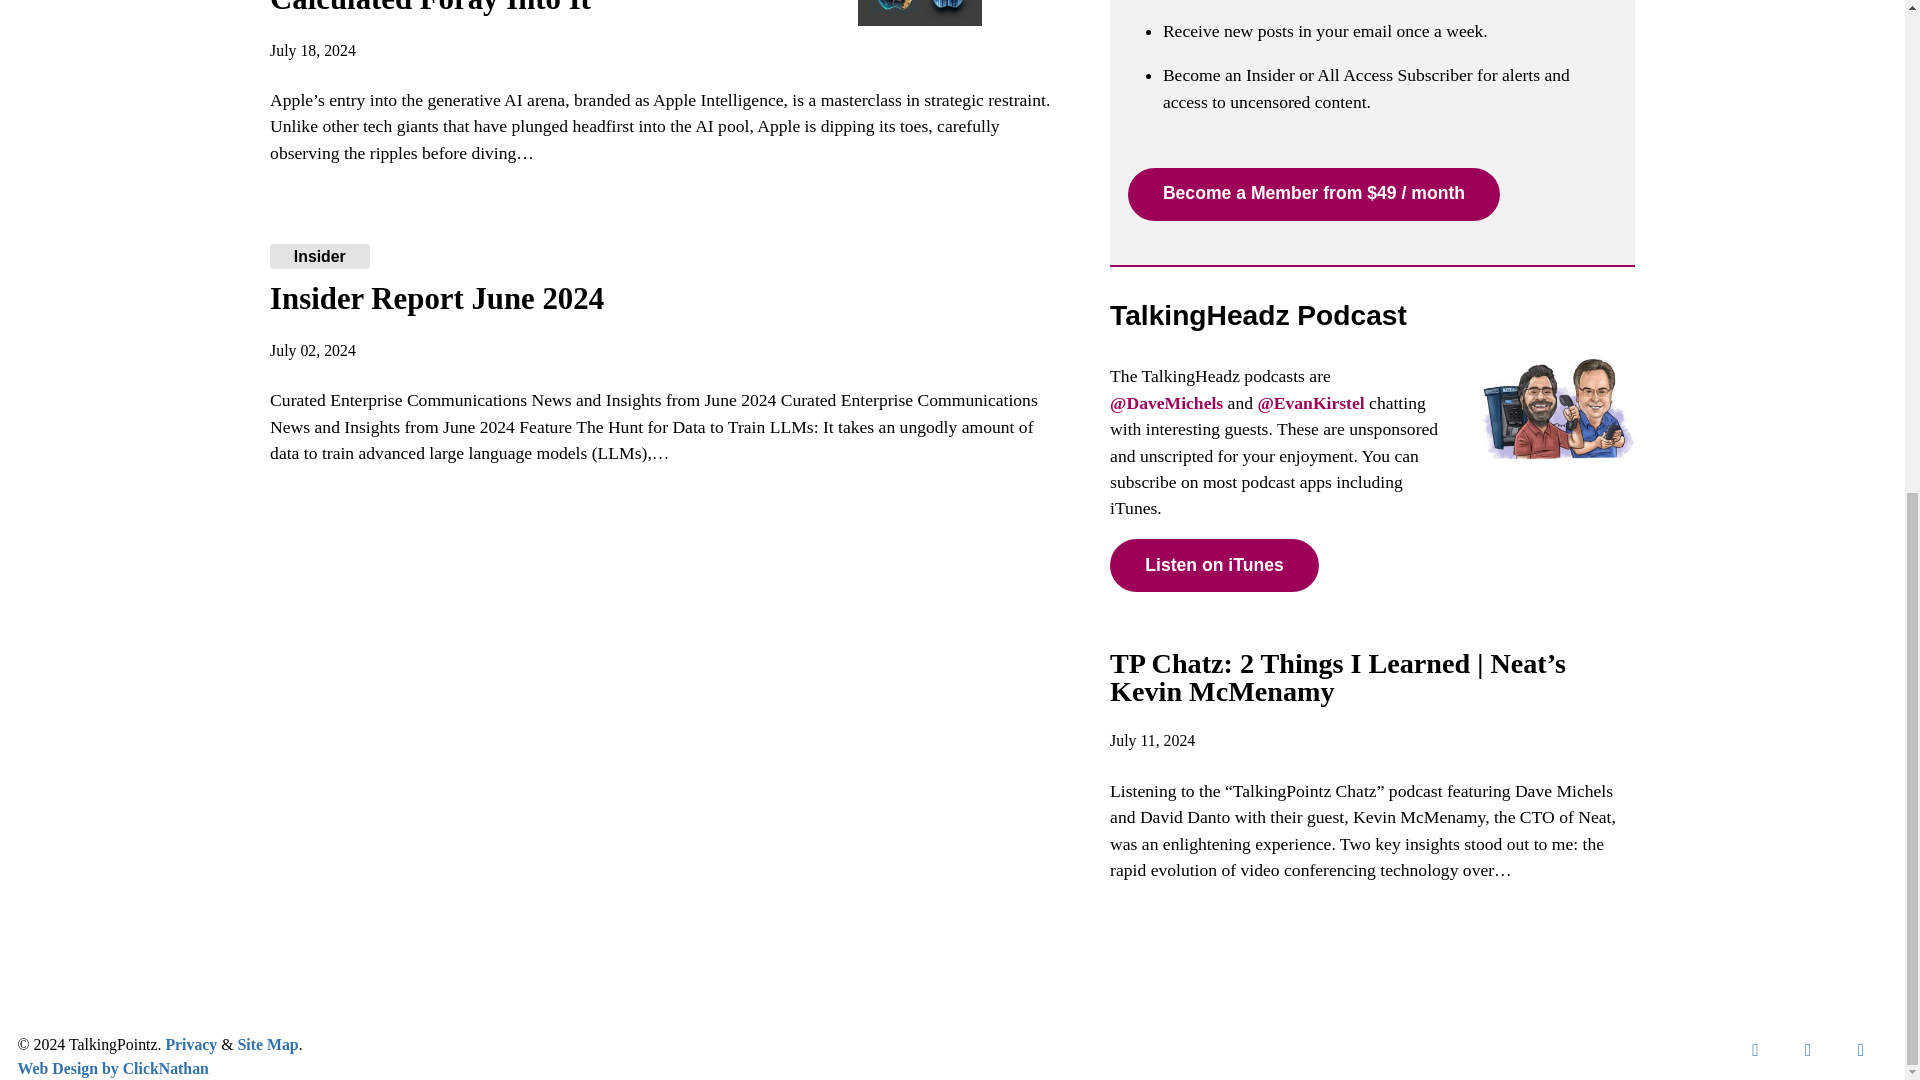 The height and width of the screenshot is (1080, 1920). What do you see at coordinates (1214, 564) in the screenshot?
I see `Listen on iTunes` at bounding box center [1214, 564].